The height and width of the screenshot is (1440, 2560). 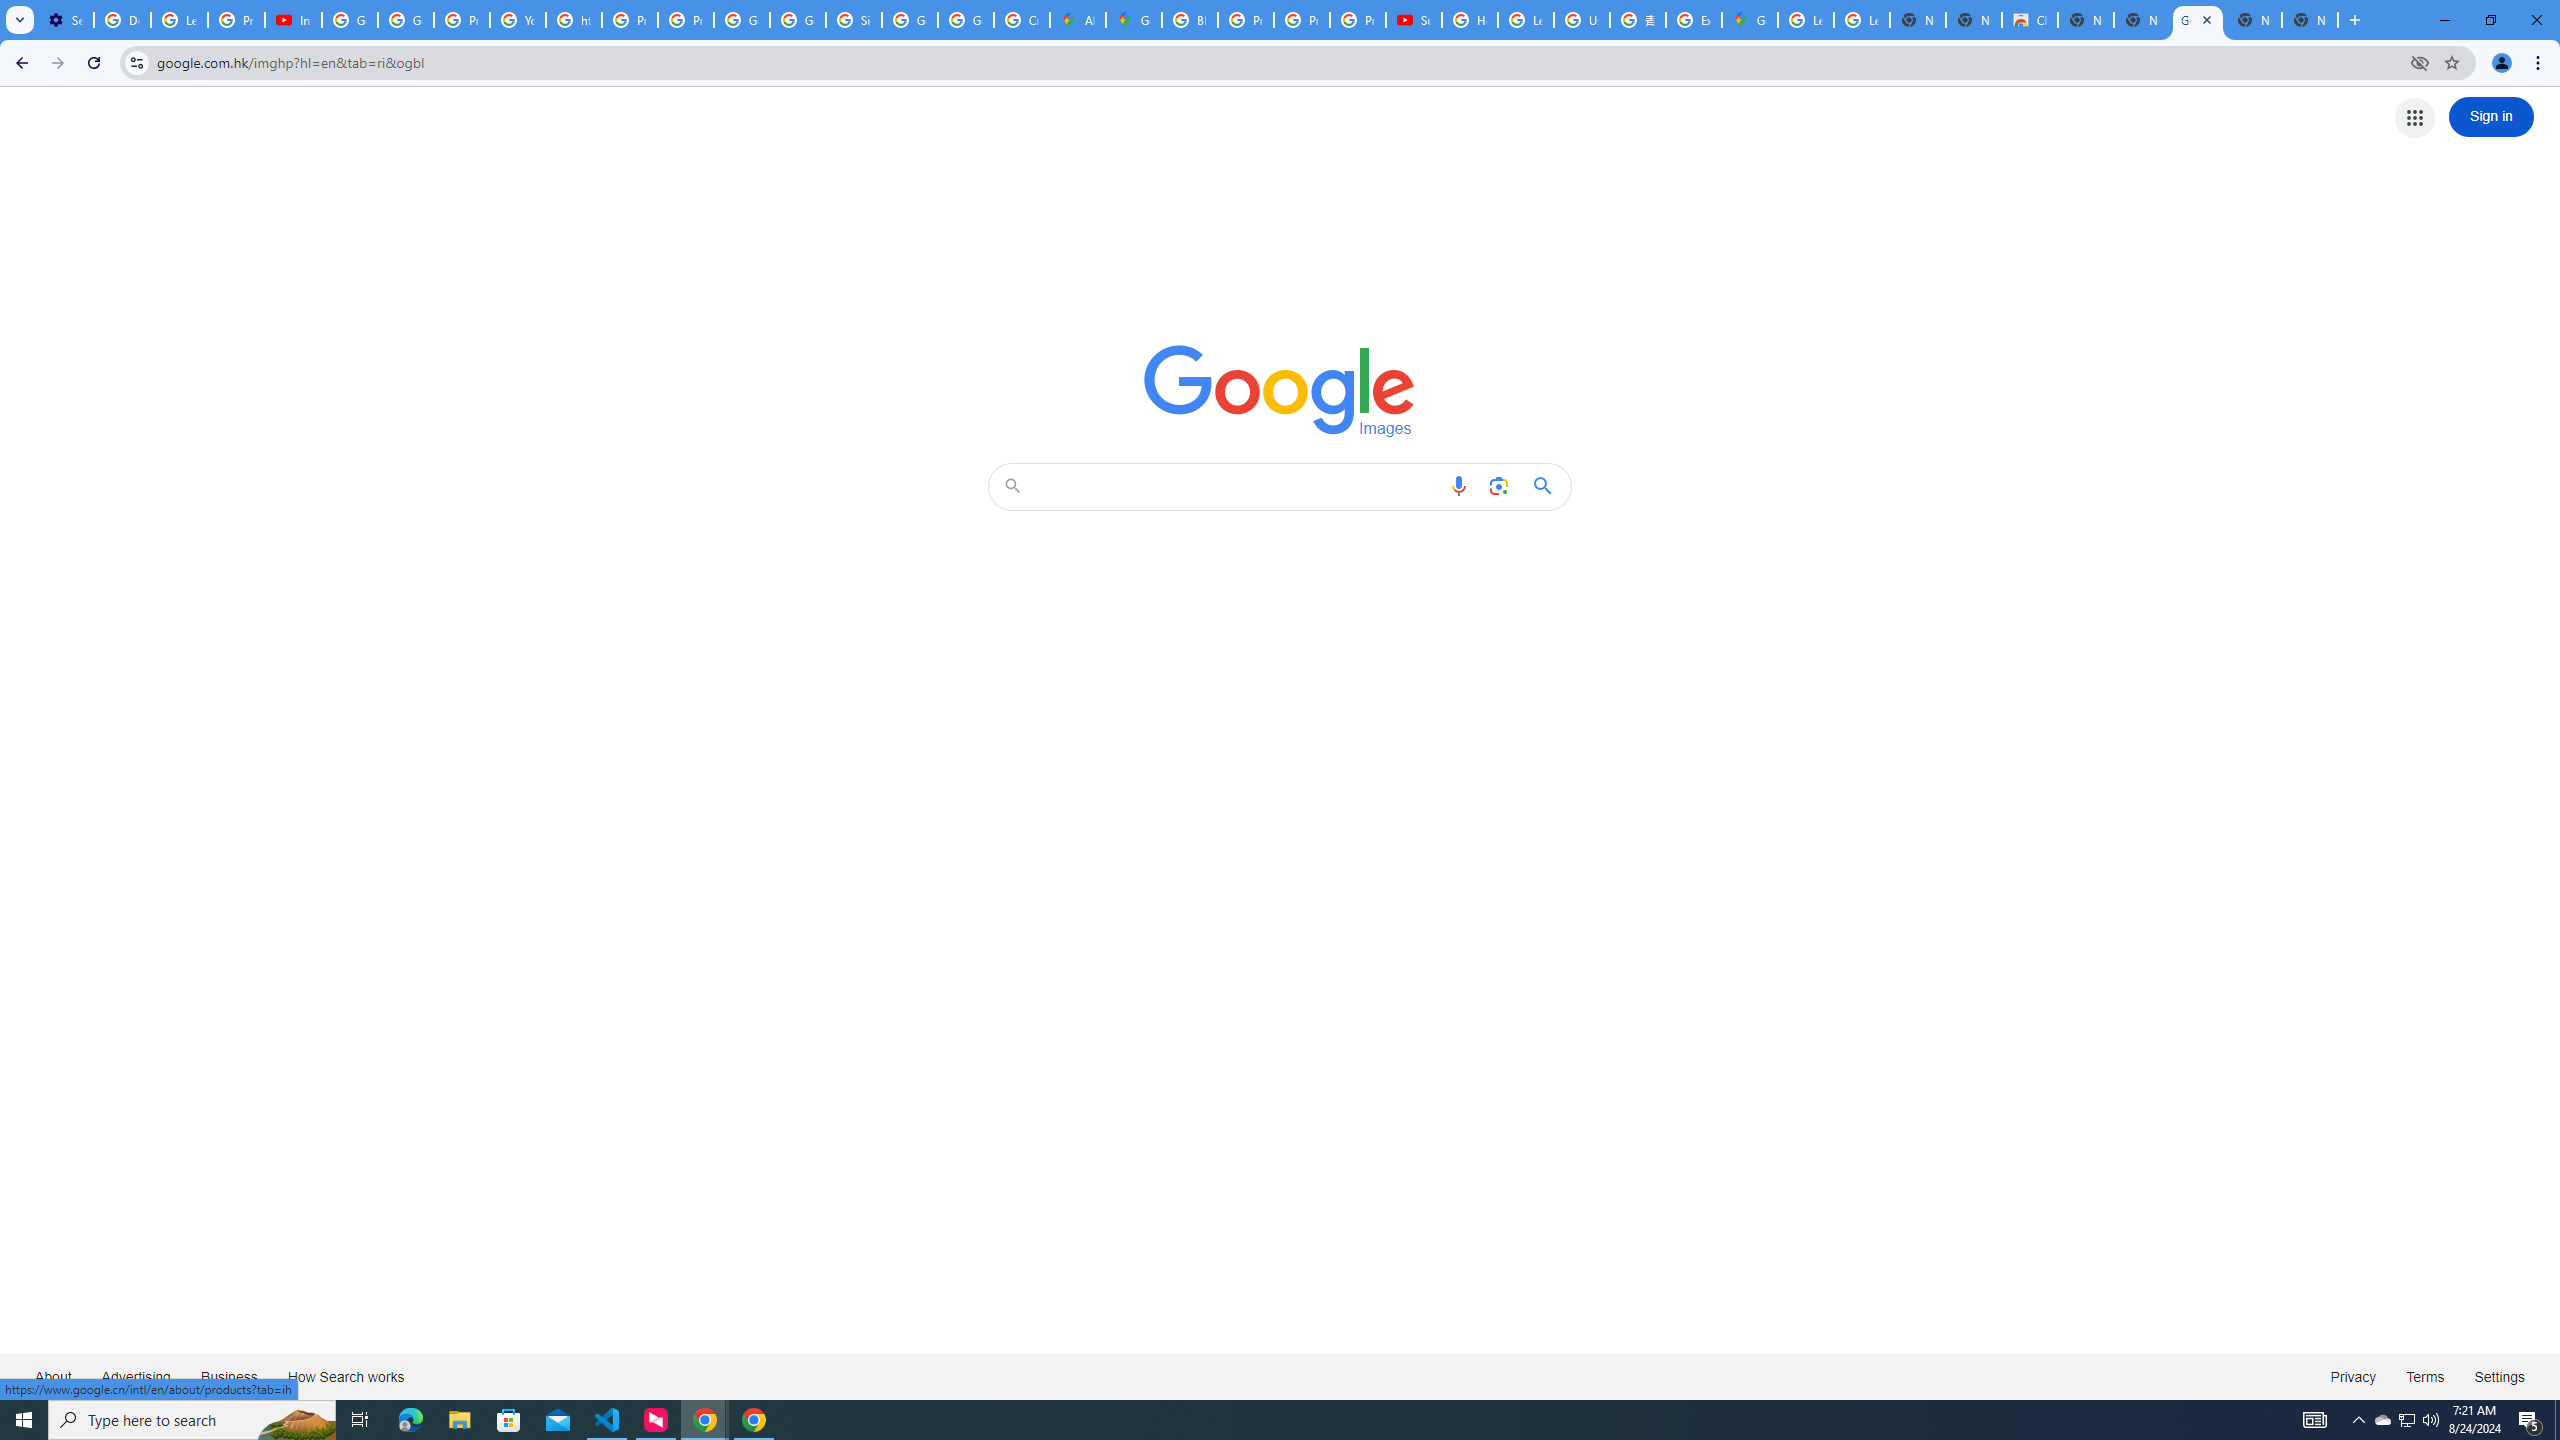 I want to click on New Tab, so click(x=2310, y=20).